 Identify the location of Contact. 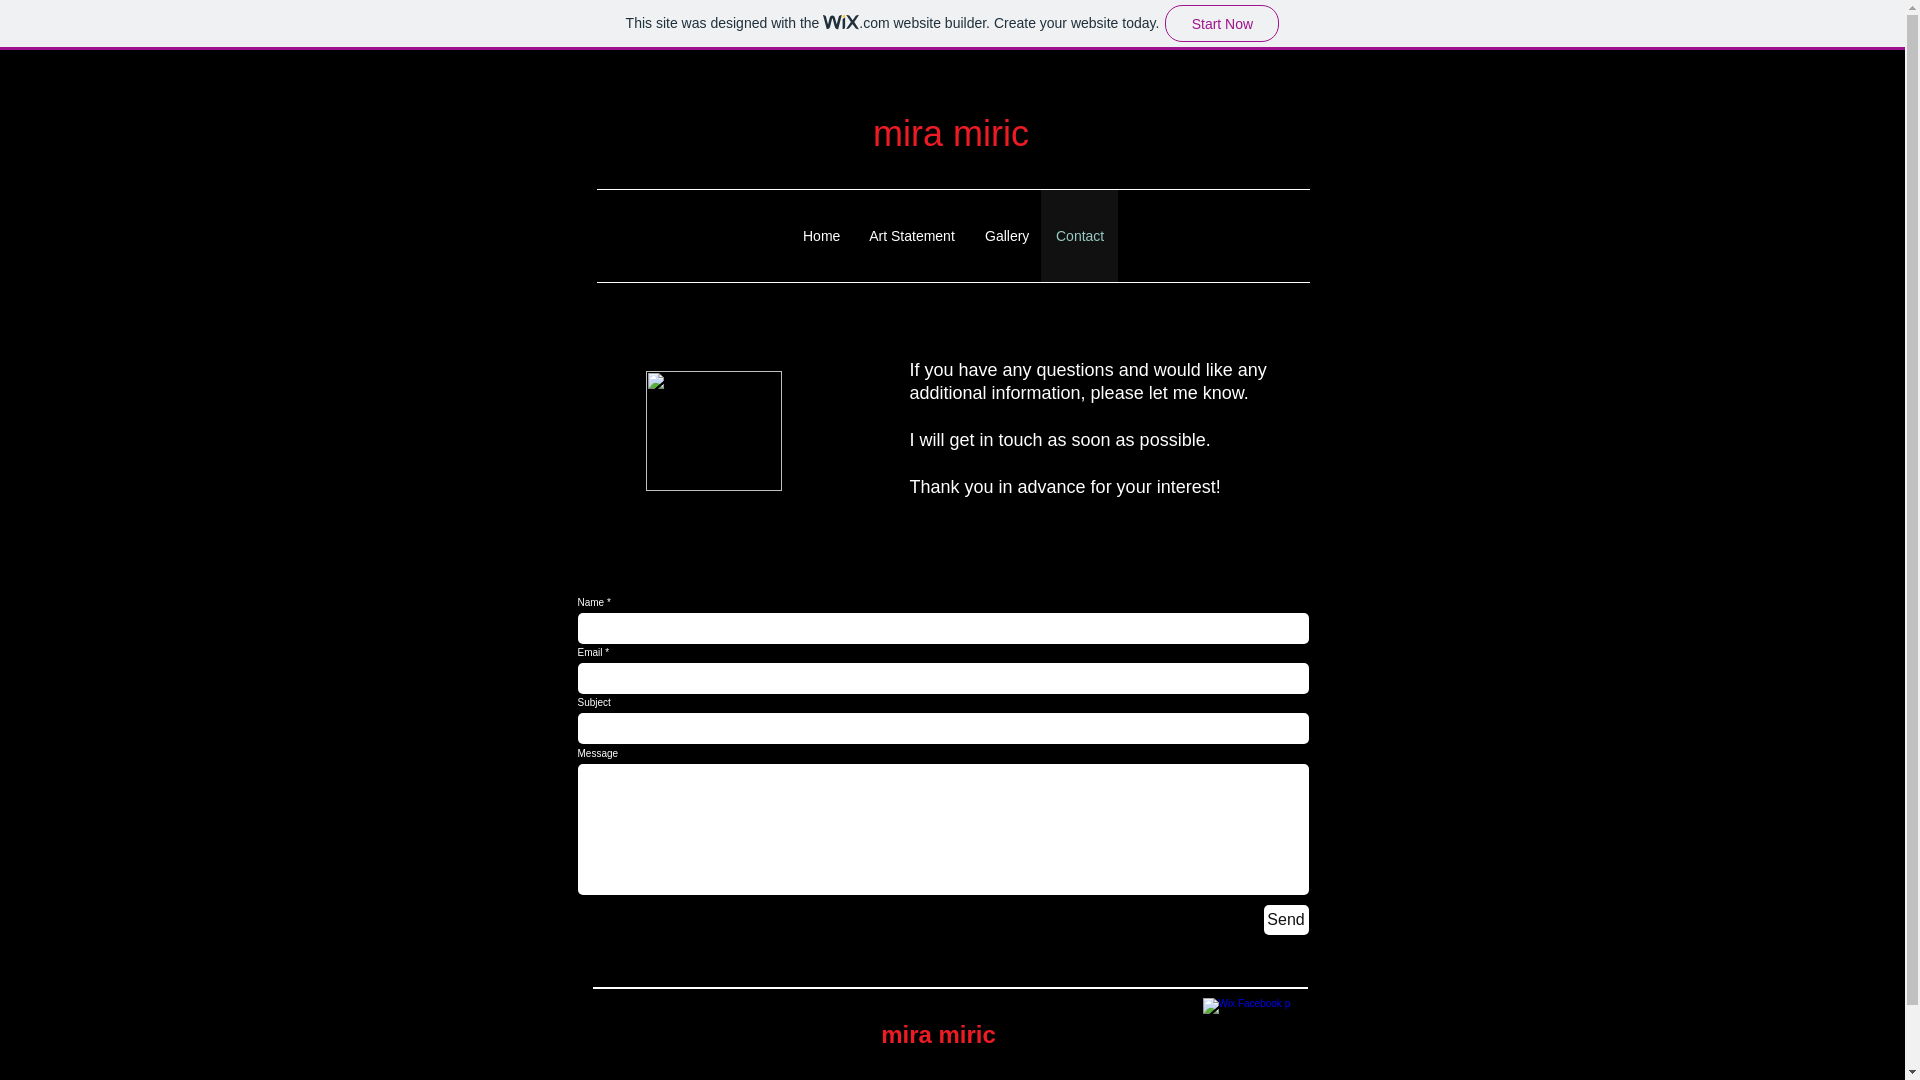
(1078, 236).